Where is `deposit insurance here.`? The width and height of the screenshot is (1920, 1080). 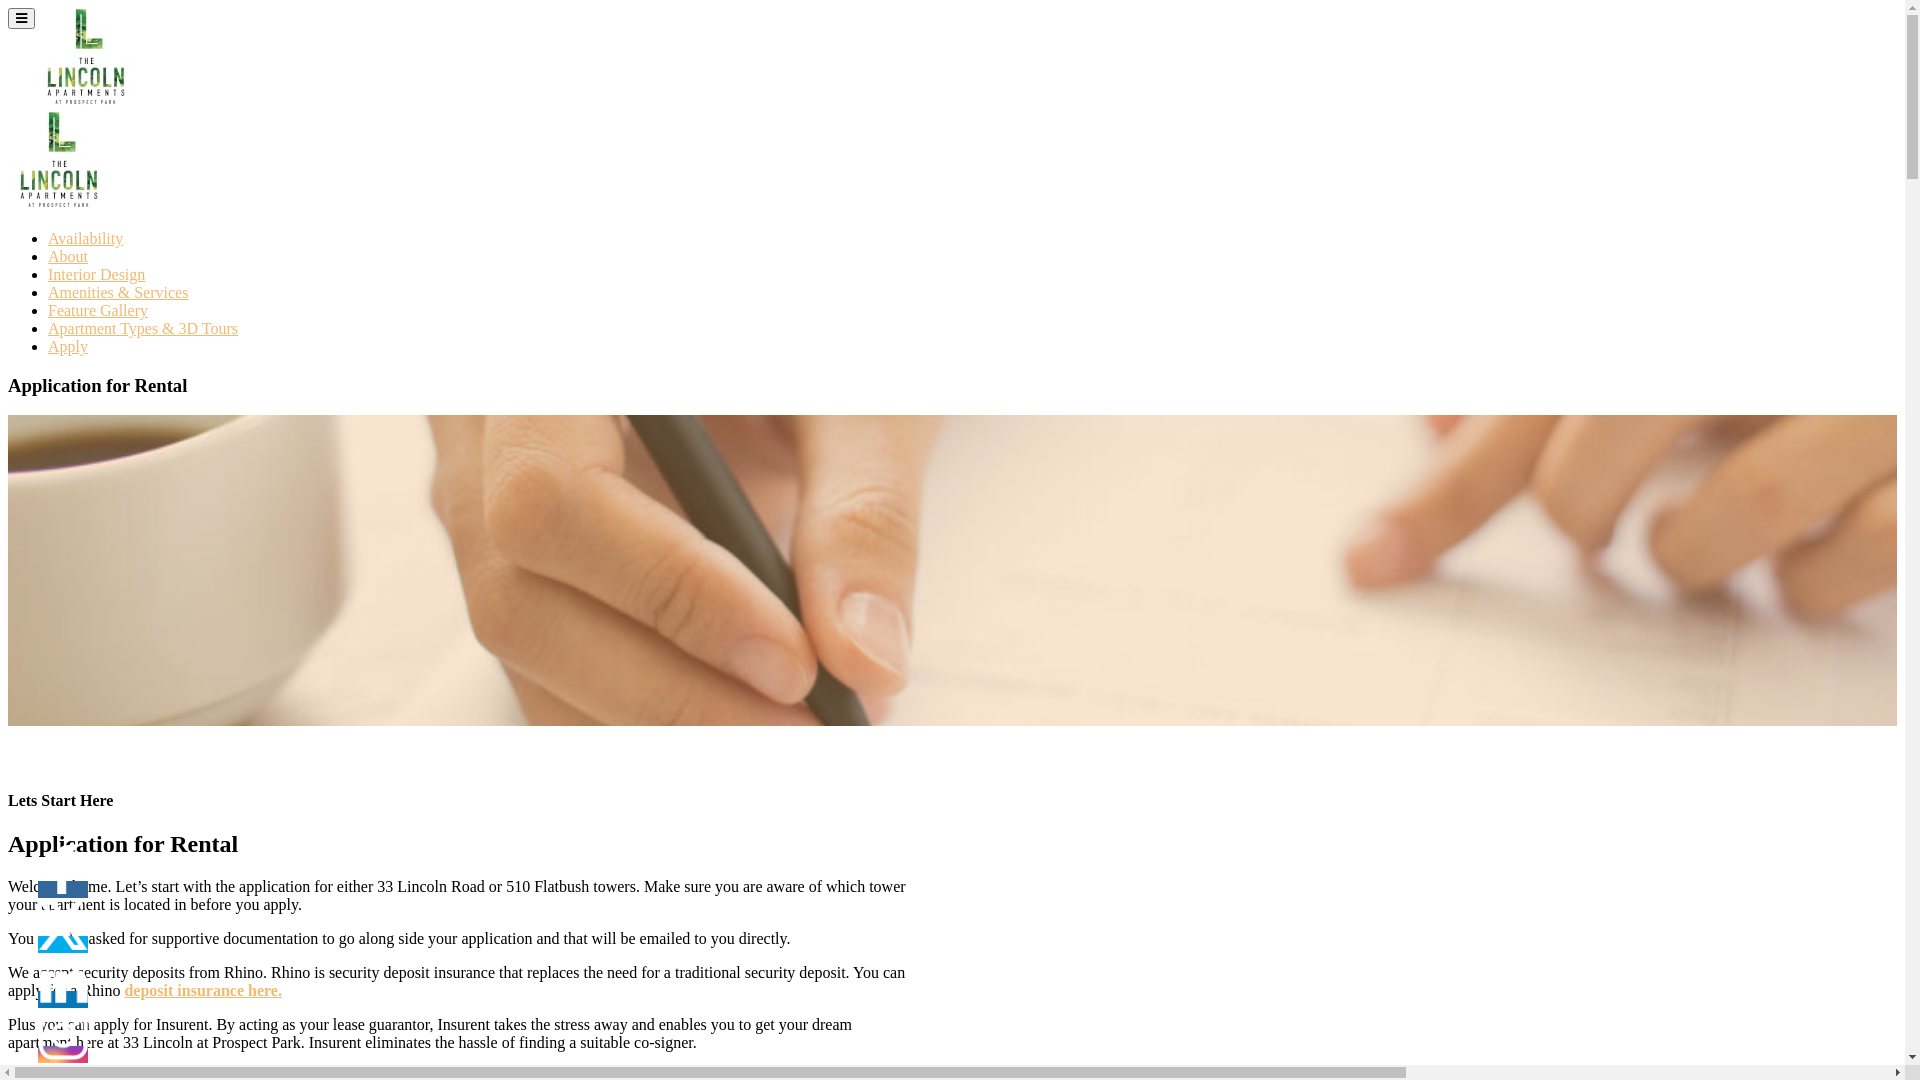
deposit insurance here. is located at coordinates (202, 990).